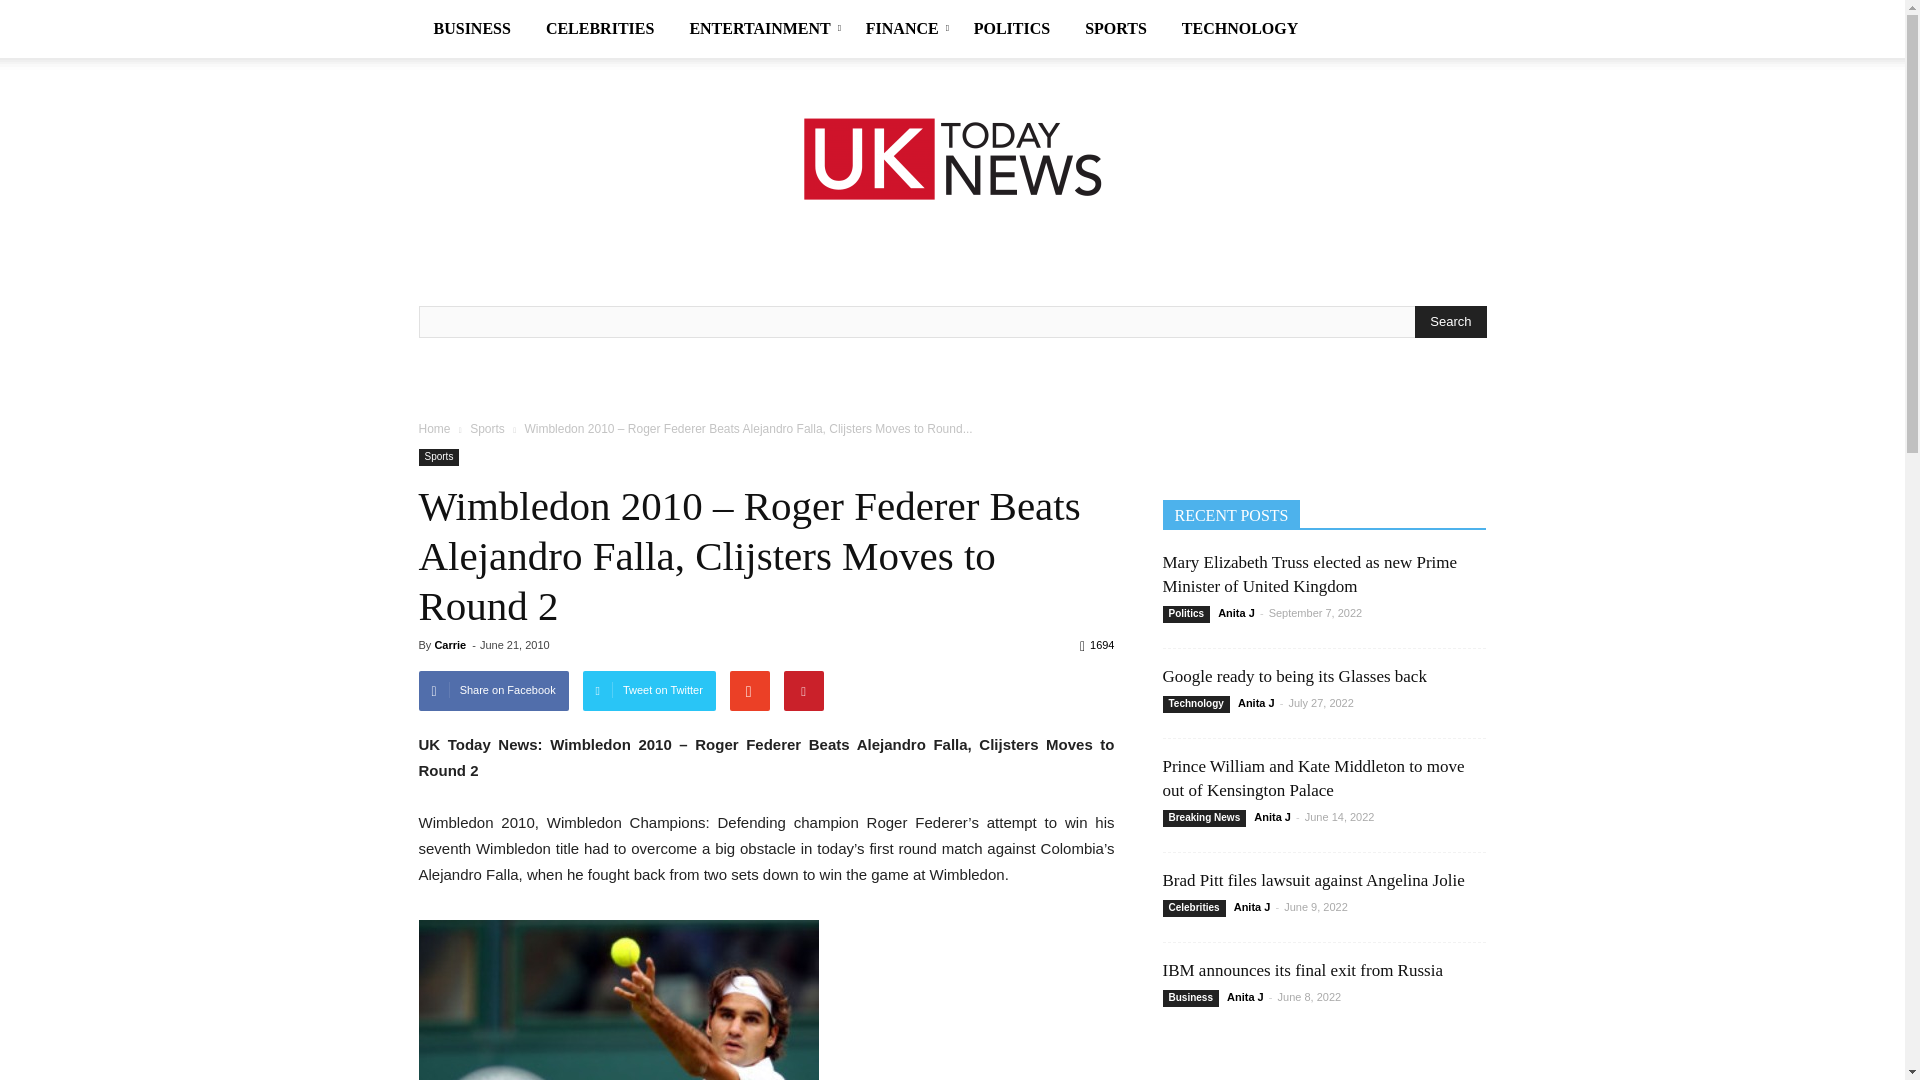  I want to click on Google ready to being its Glasses back, so click(1294, 676).